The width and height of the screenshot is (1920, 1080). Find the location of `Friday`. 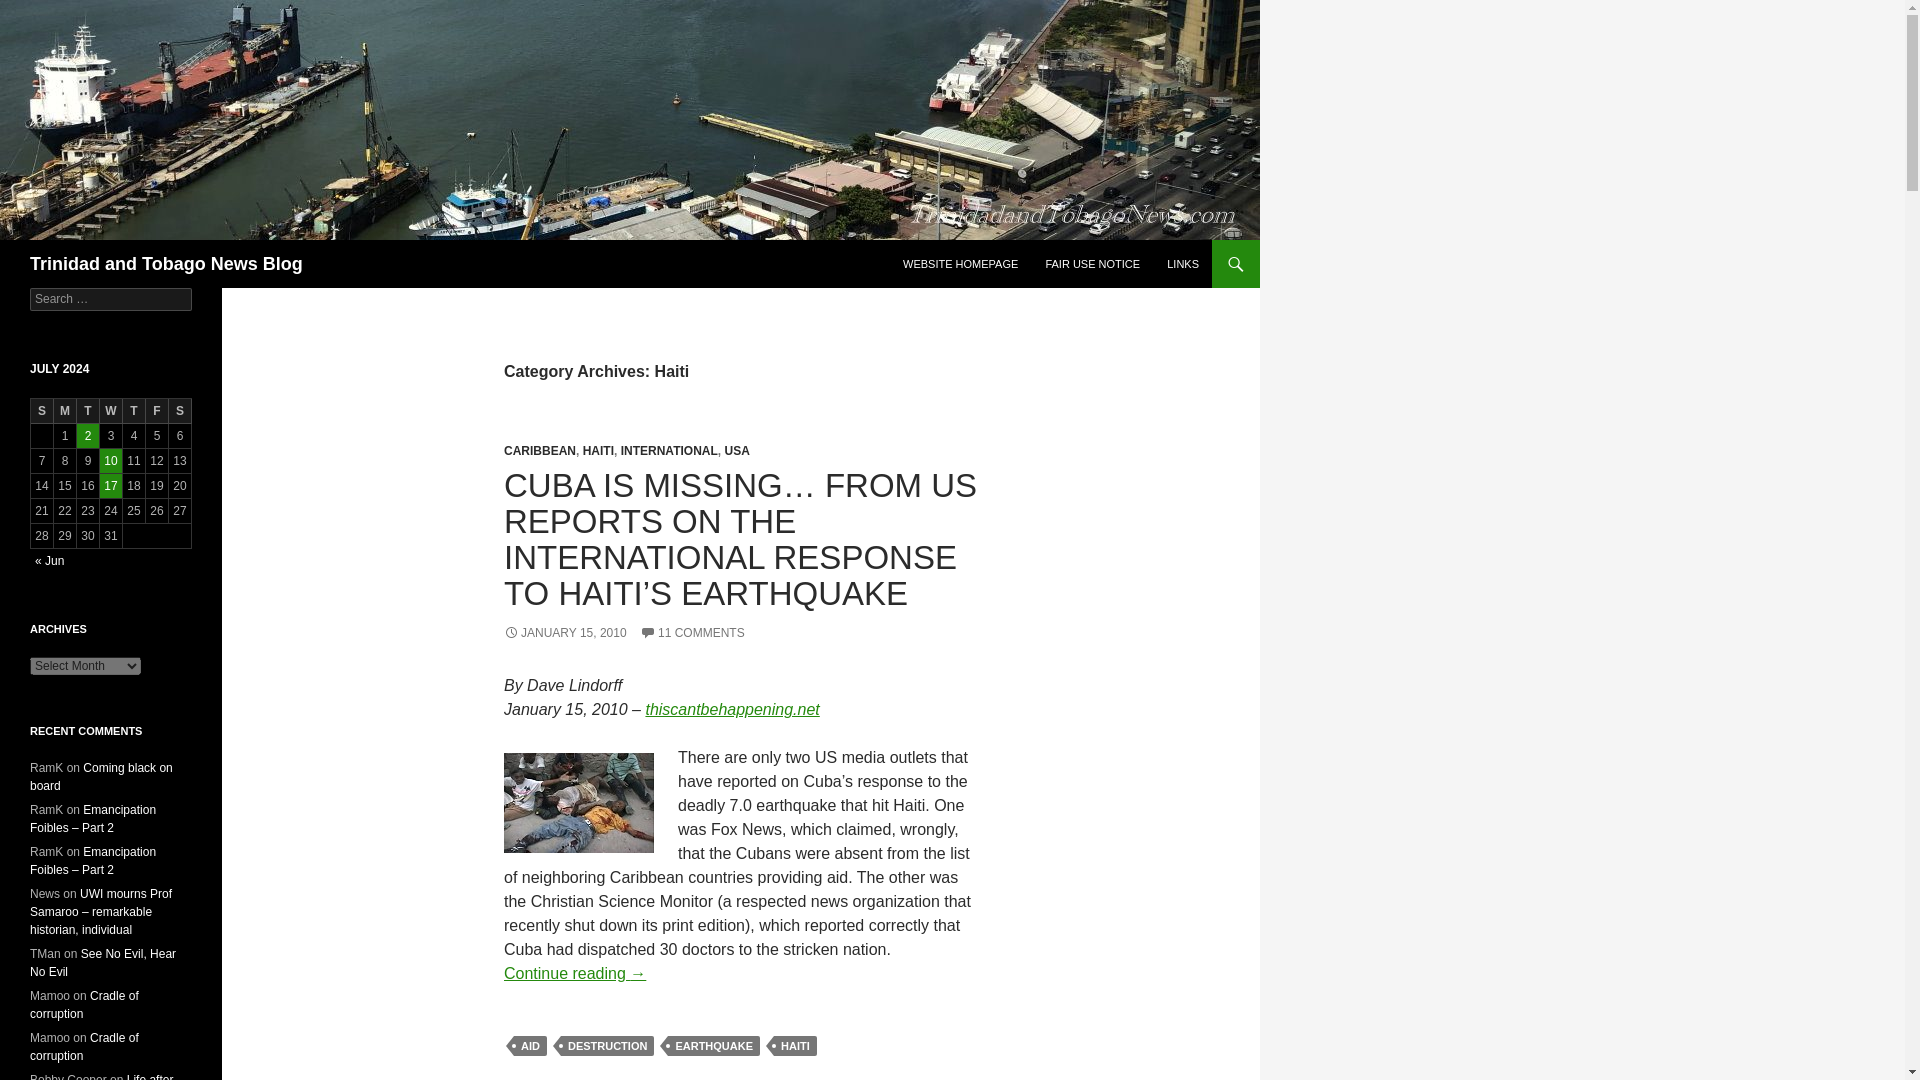

Friday is located at coordinates (156, 411).